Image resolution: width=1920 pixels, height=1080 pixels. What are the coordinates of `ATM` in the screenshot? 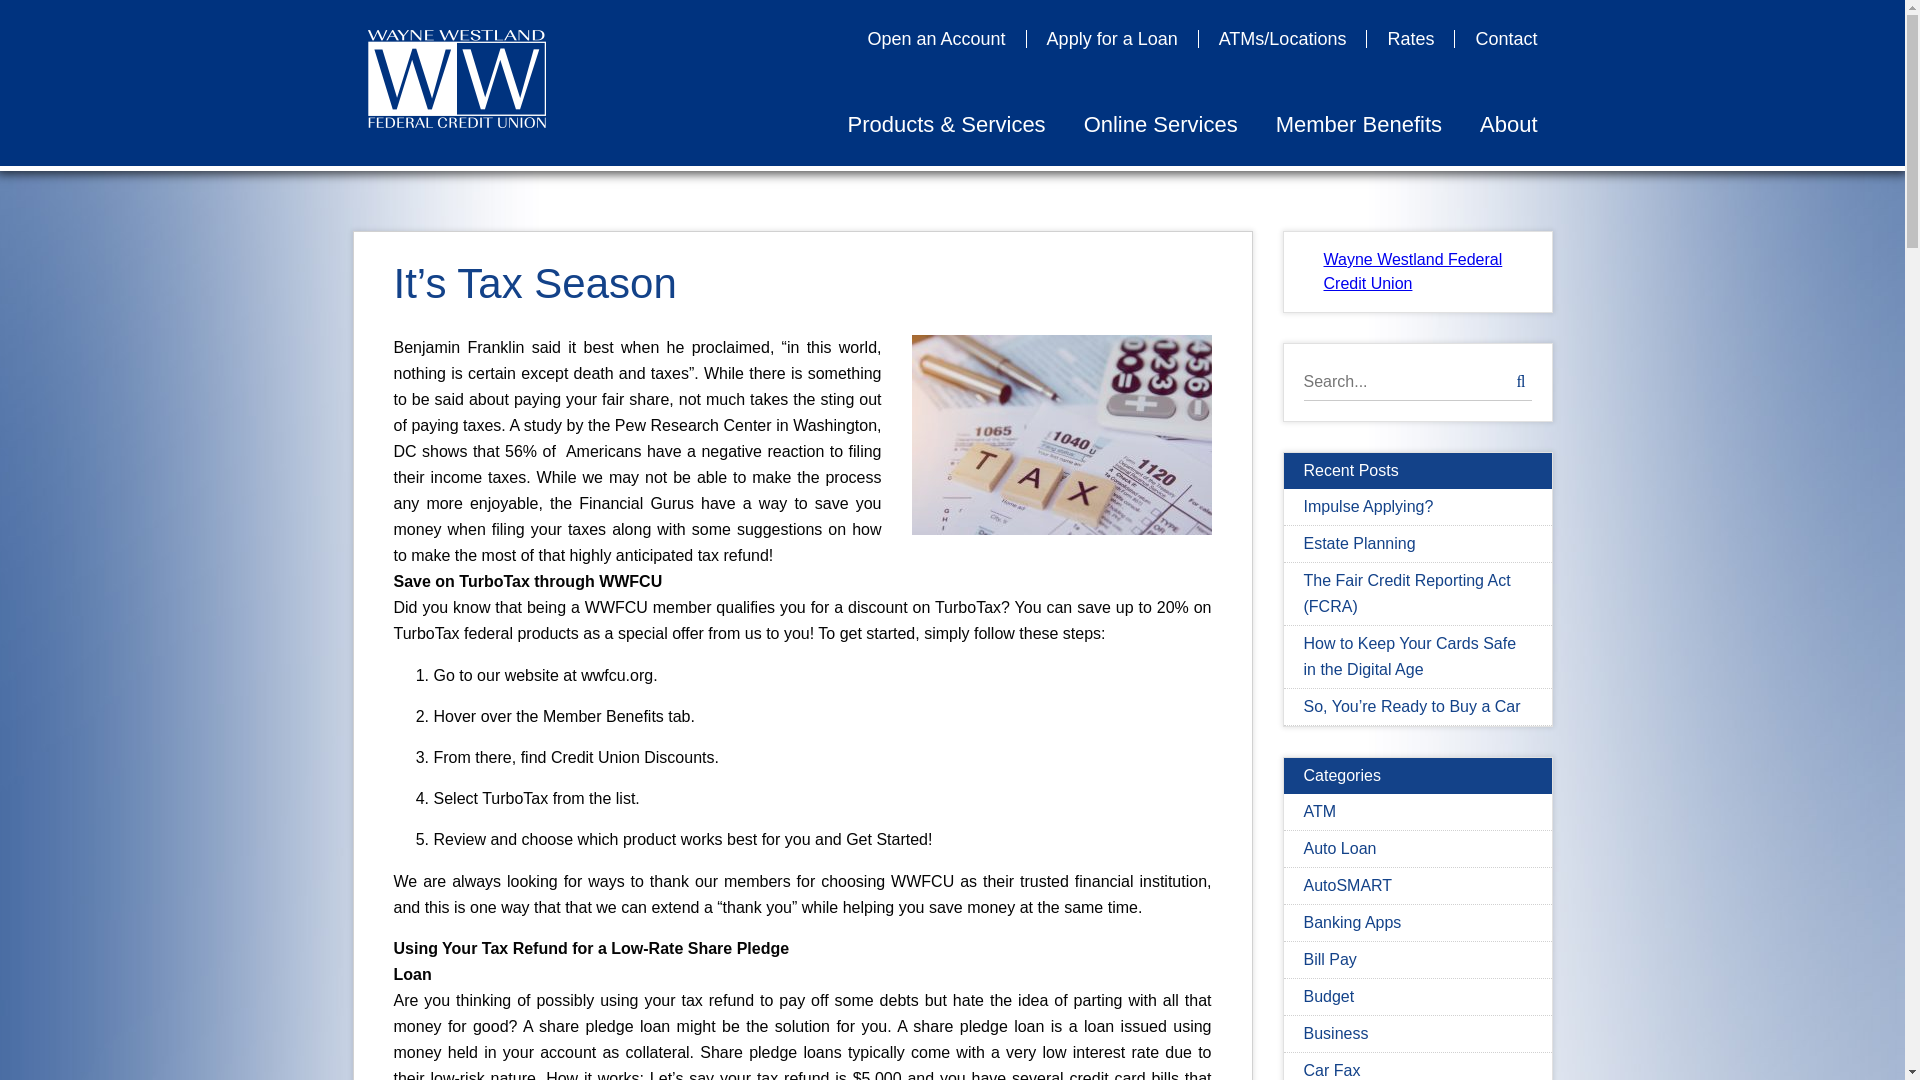 It's located at (1320, 811).